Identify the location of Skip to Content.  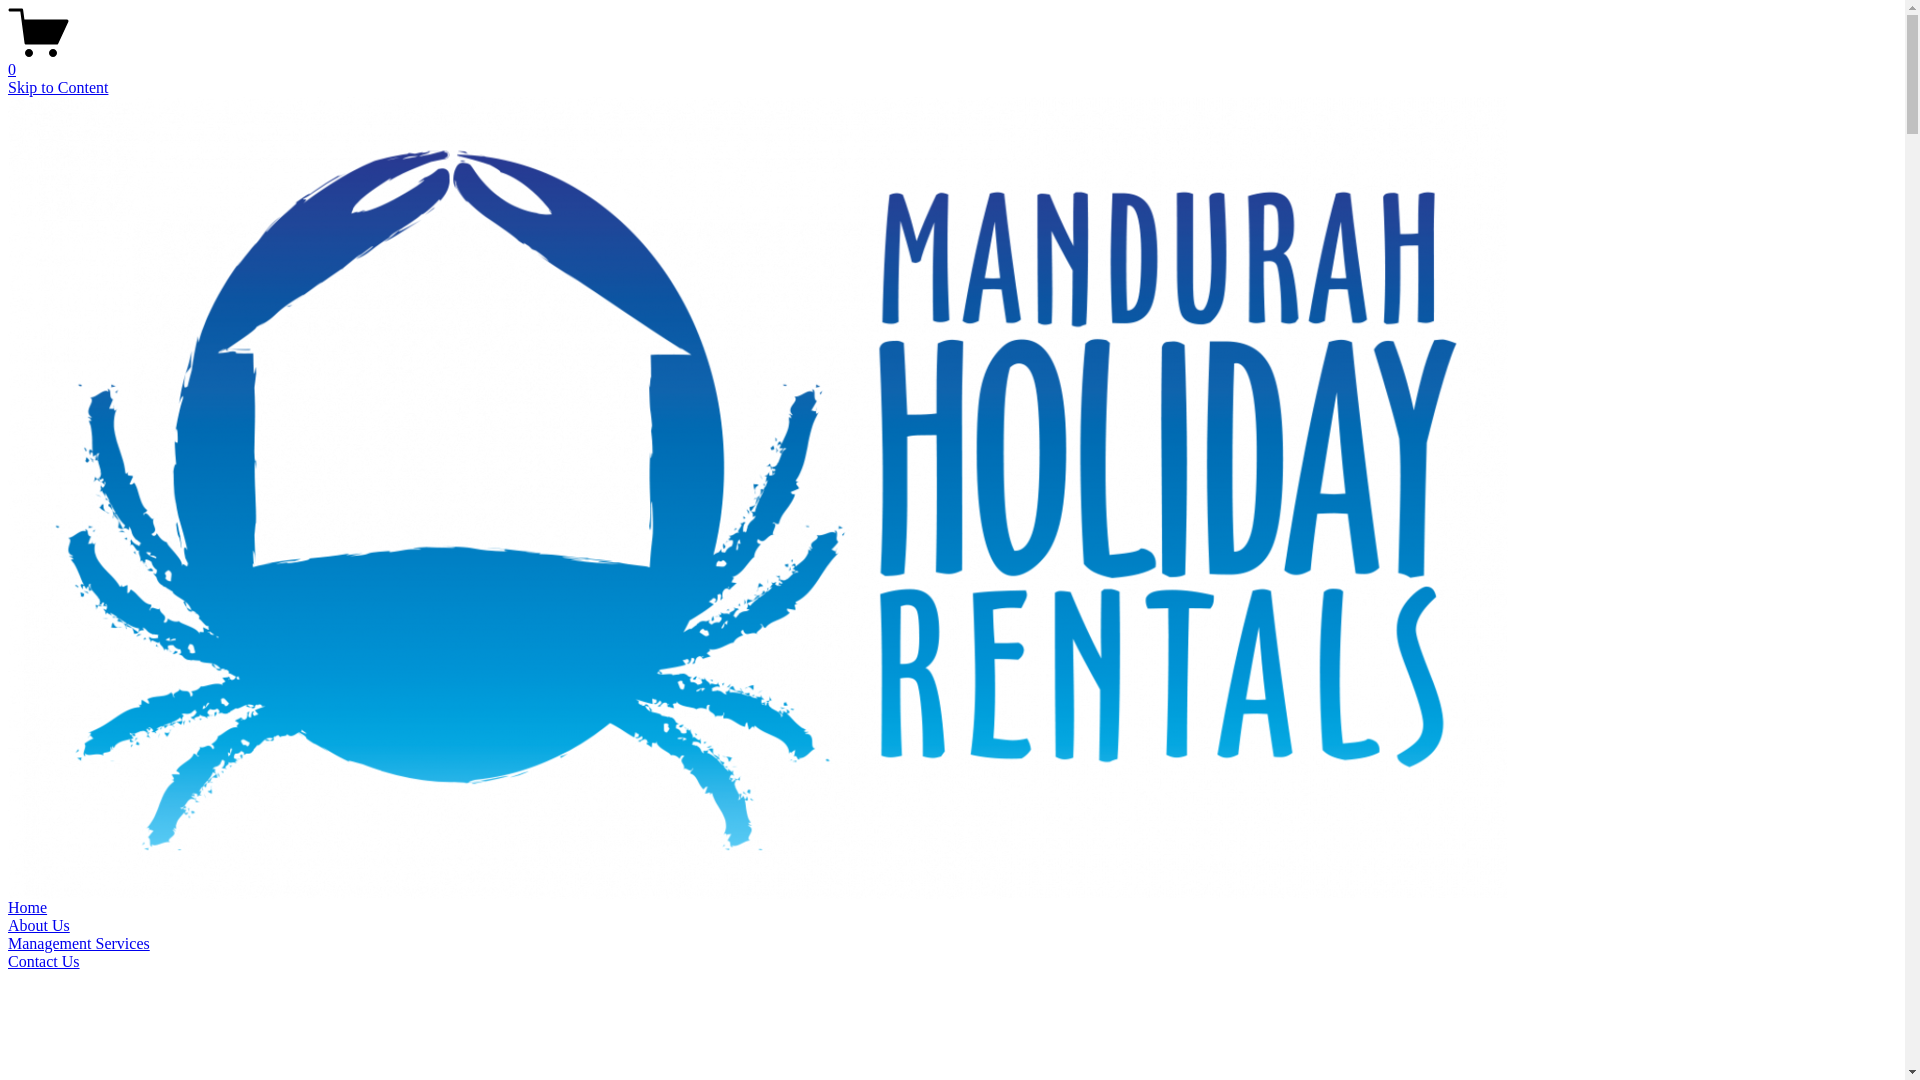
(58, 88).